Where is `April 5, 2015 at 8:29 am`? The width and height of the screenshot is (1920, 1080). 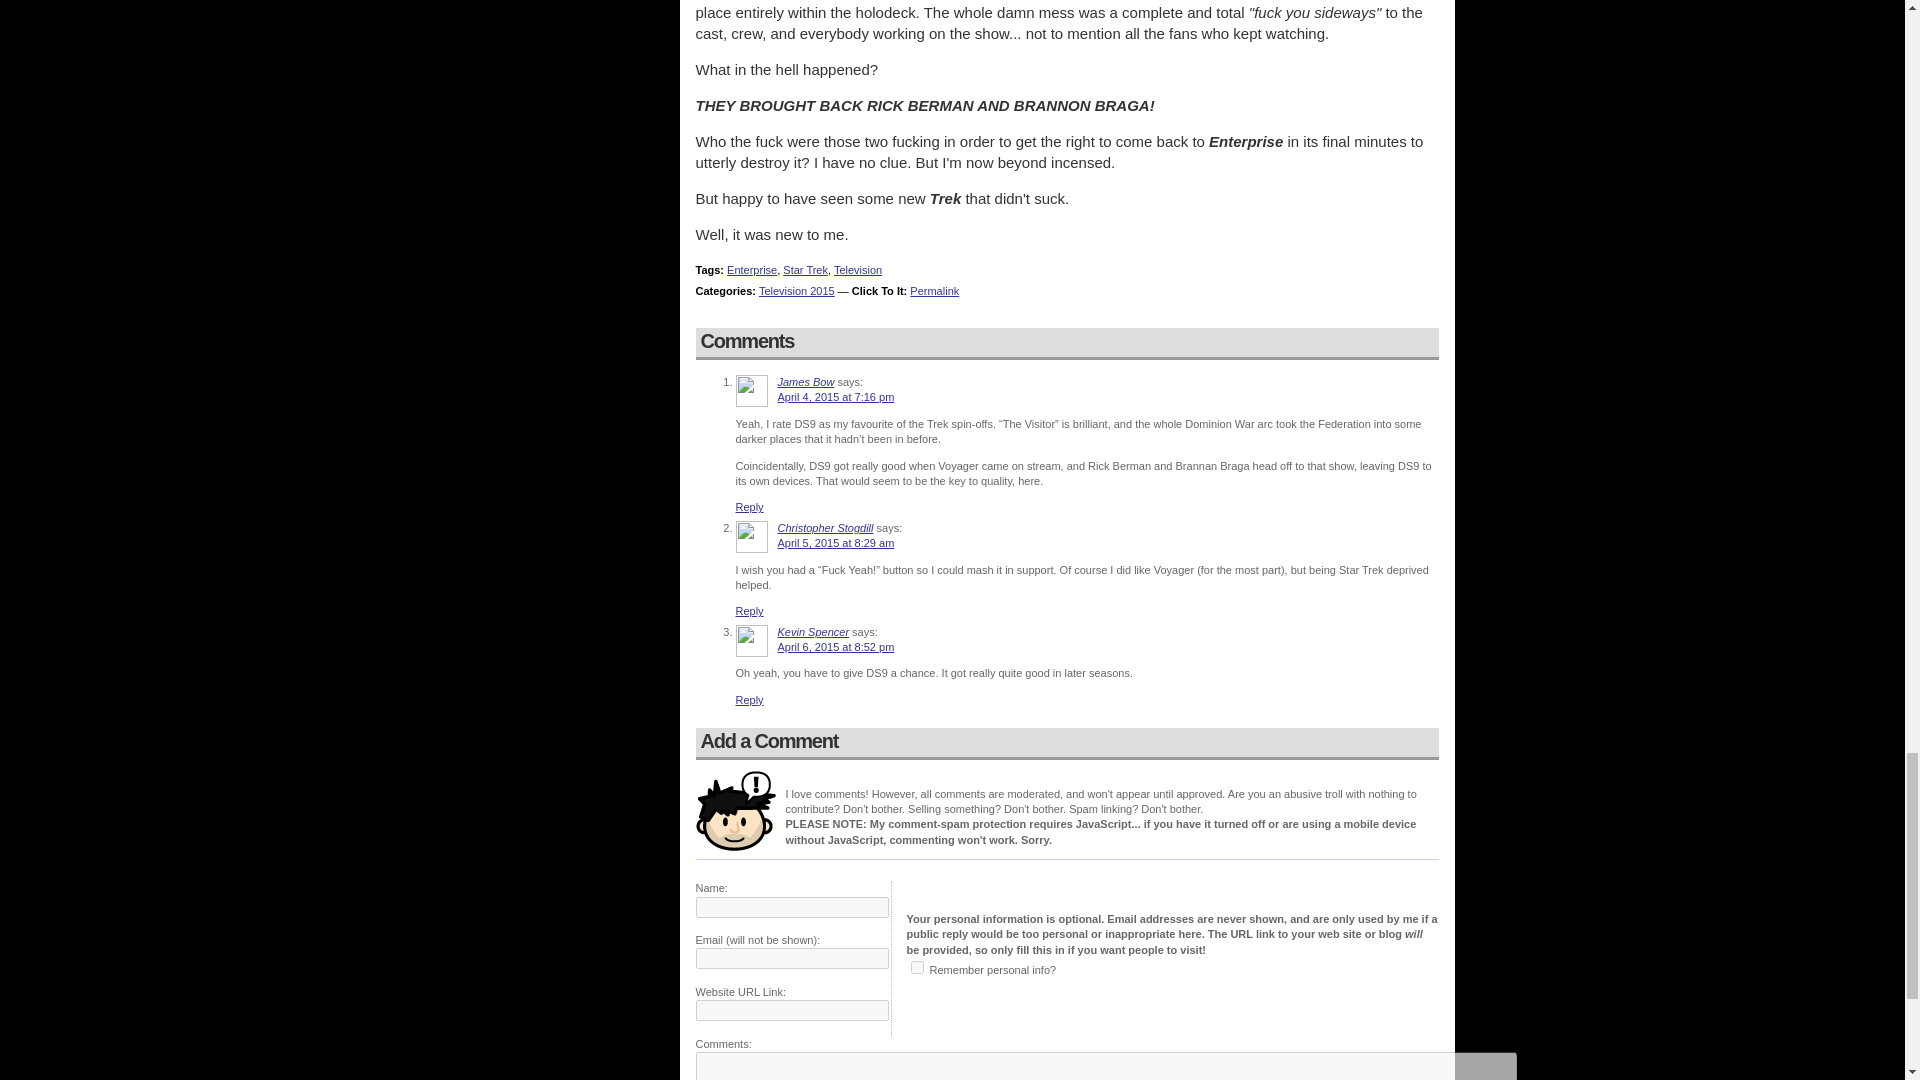 April 5, 2015 at 8:29 am is located at coordinates (836, 542).